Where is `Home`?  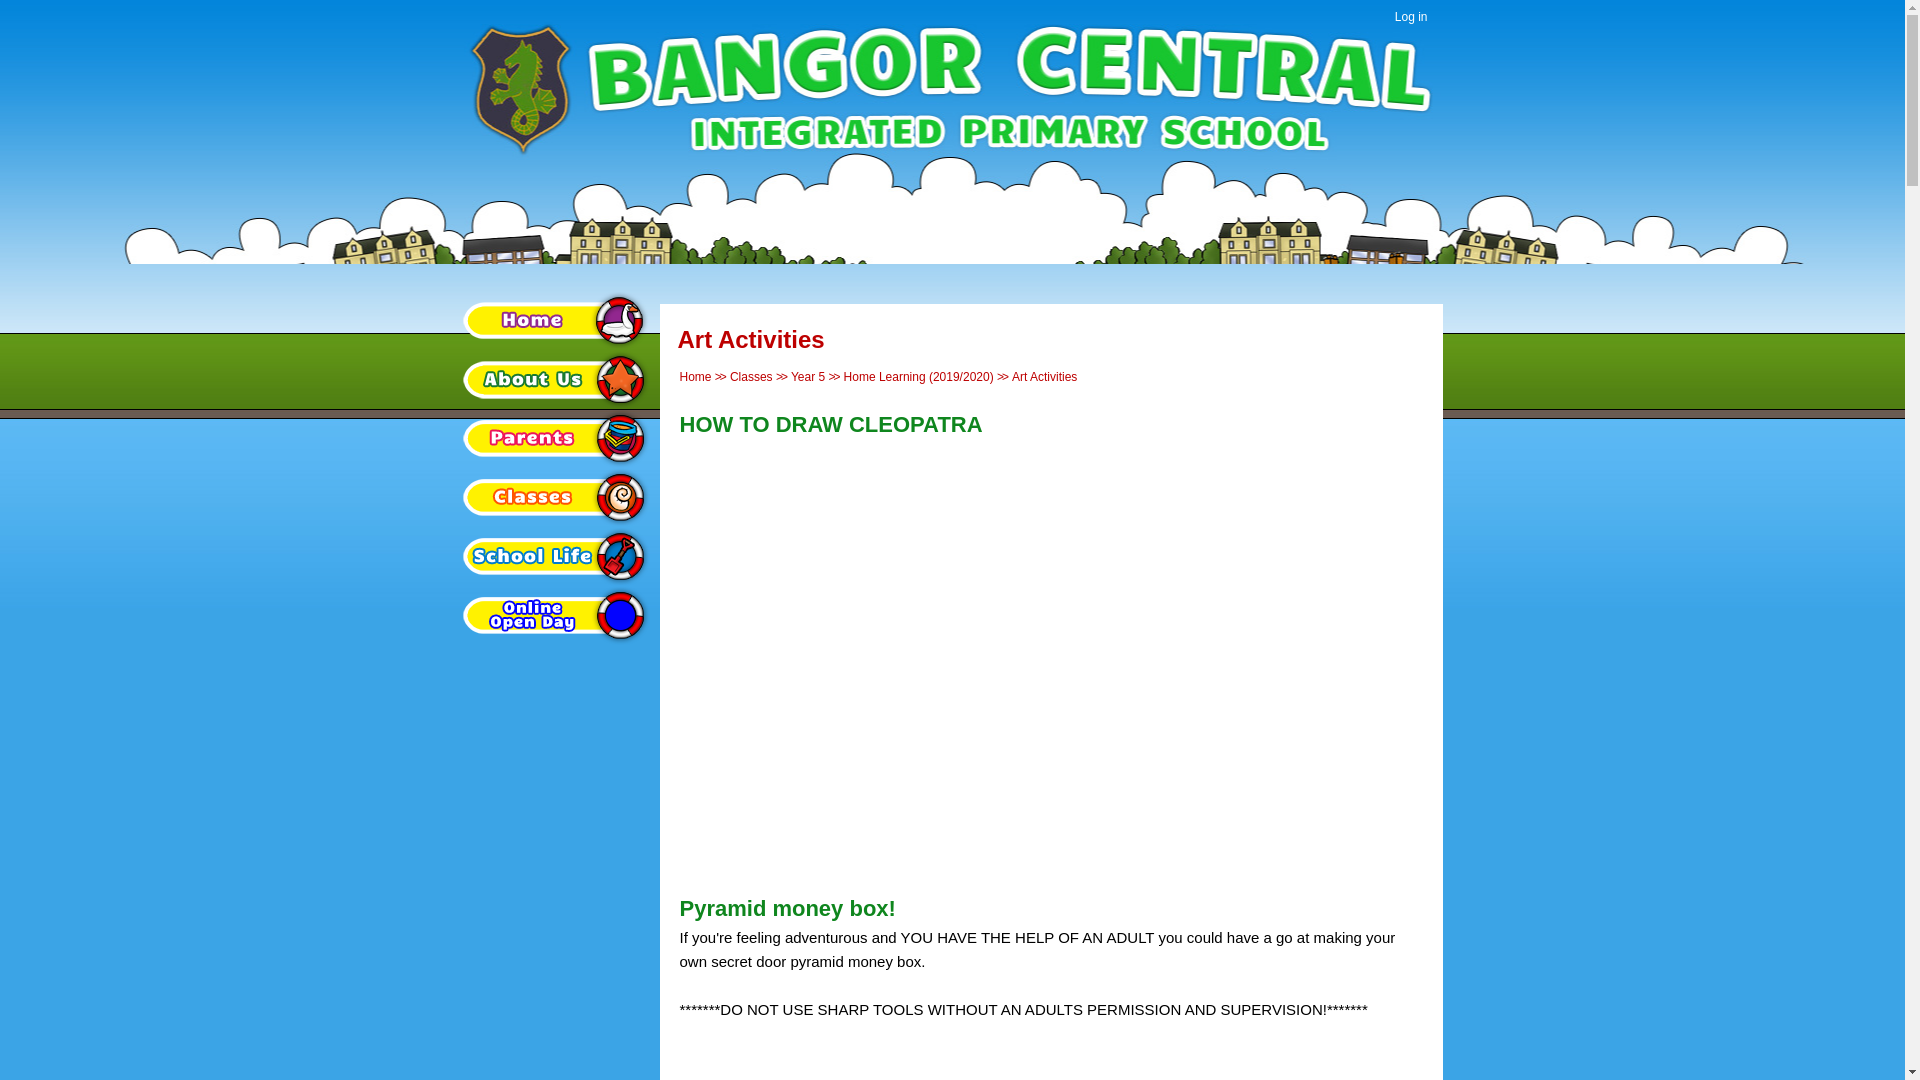 Home is located at coordinates (696, 377).